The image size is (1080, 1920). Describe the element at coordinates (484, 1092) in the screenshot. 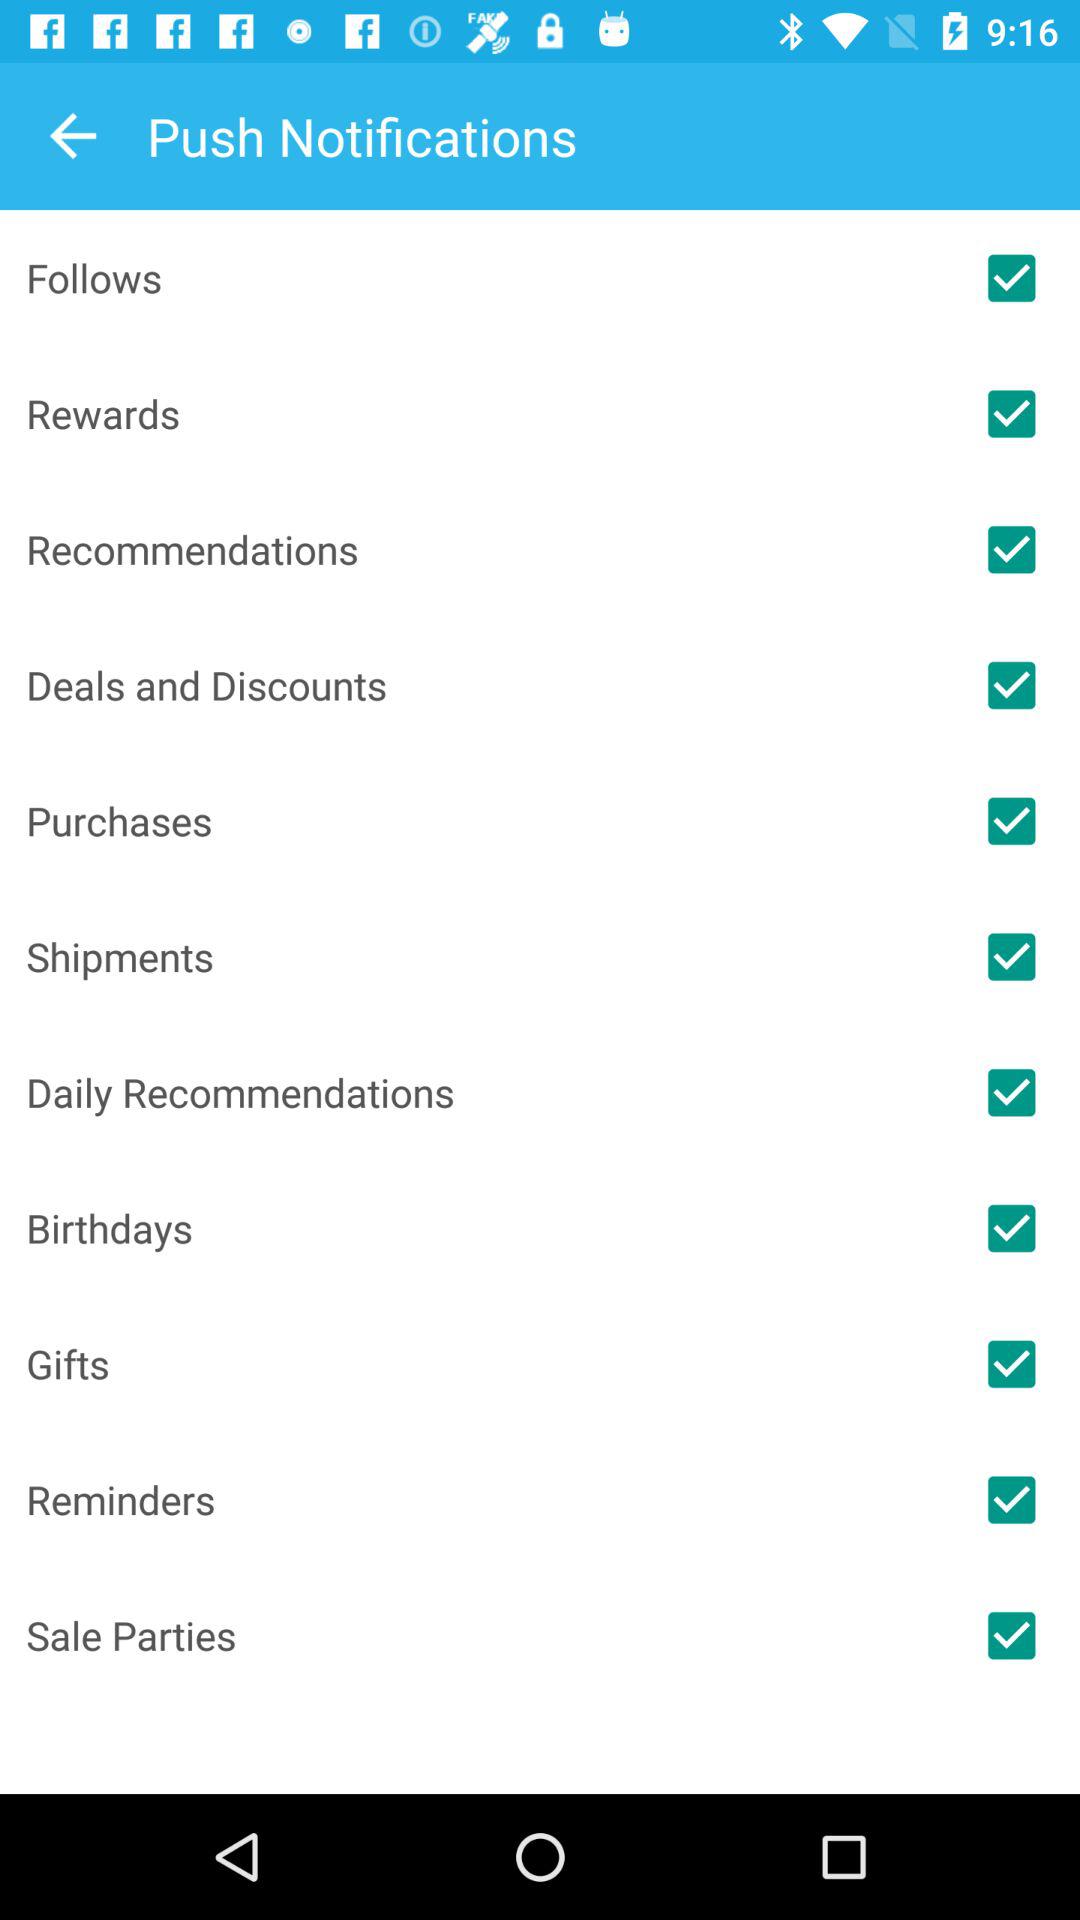

I see `choose daily recommendations icon` at that location.